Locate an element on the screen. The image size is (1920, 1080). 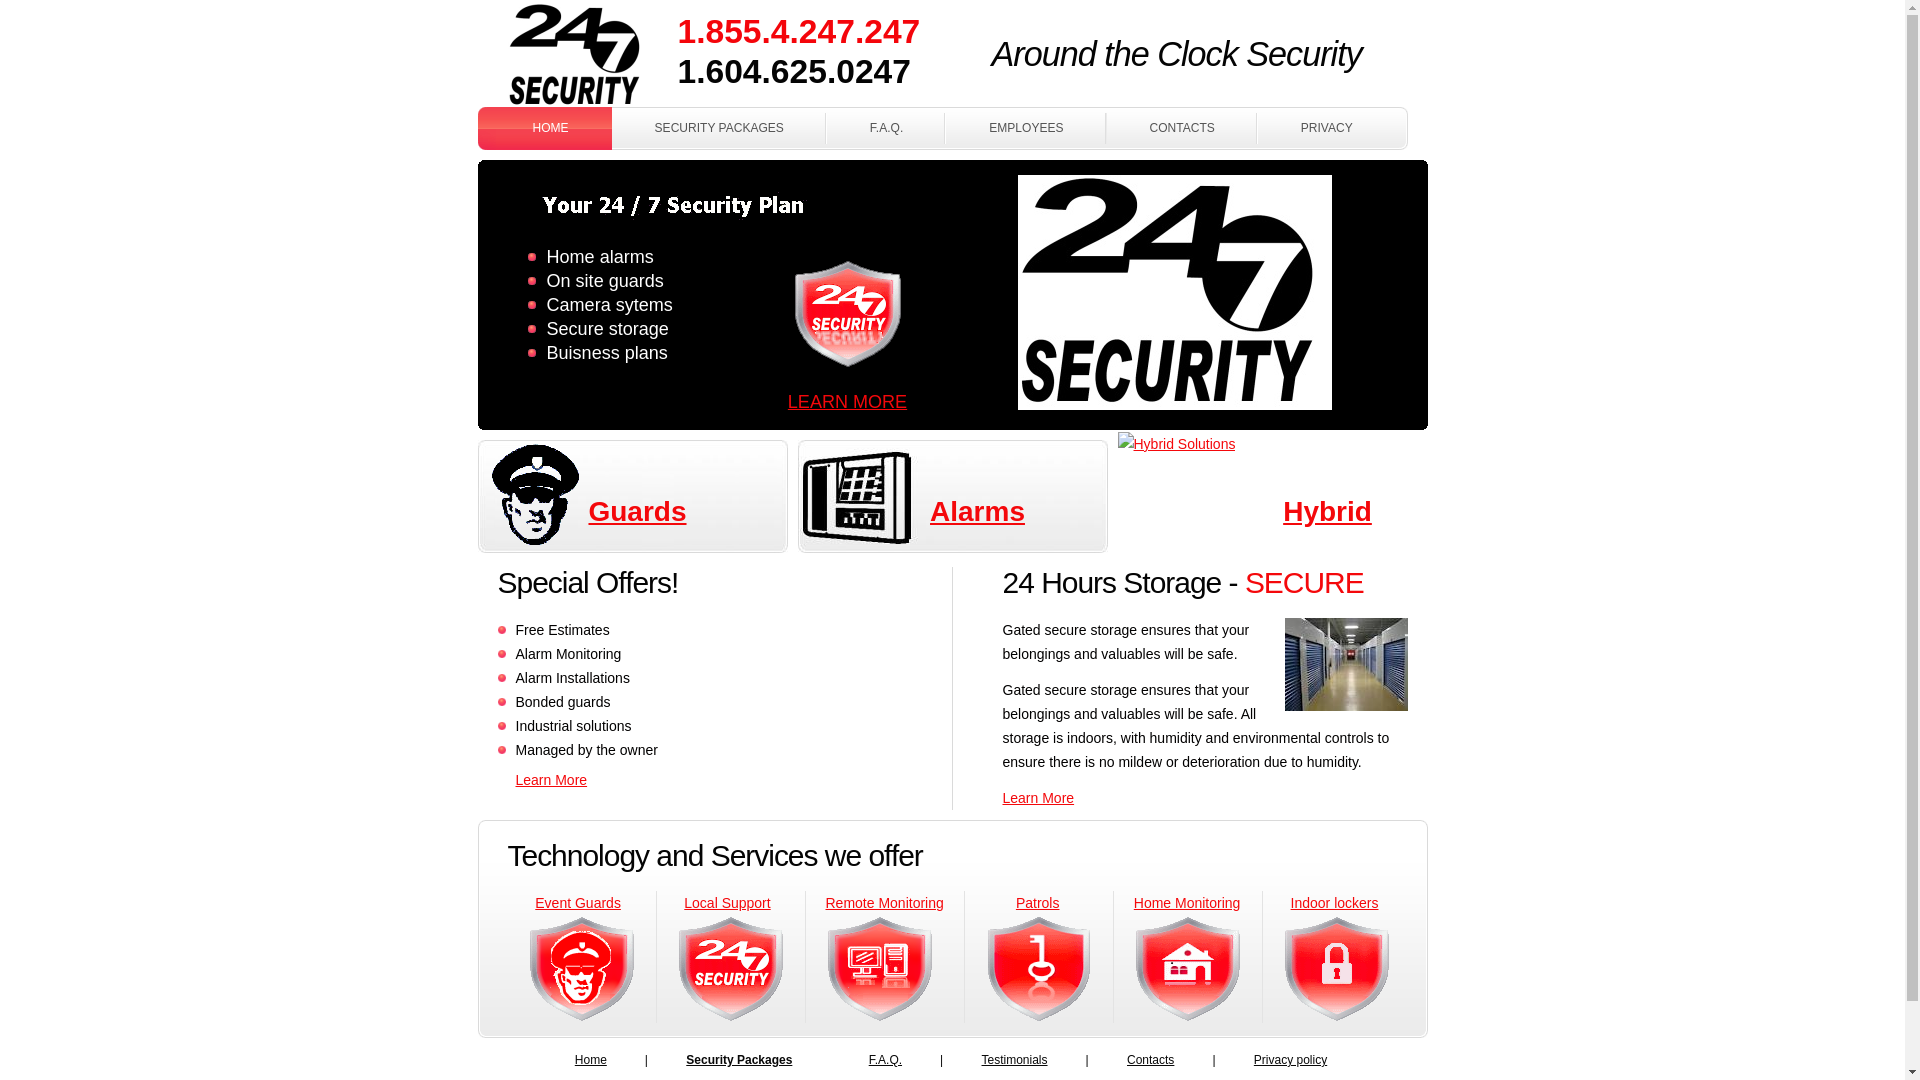
SECURITY PACKAGES is located at coordinates (720, 128).